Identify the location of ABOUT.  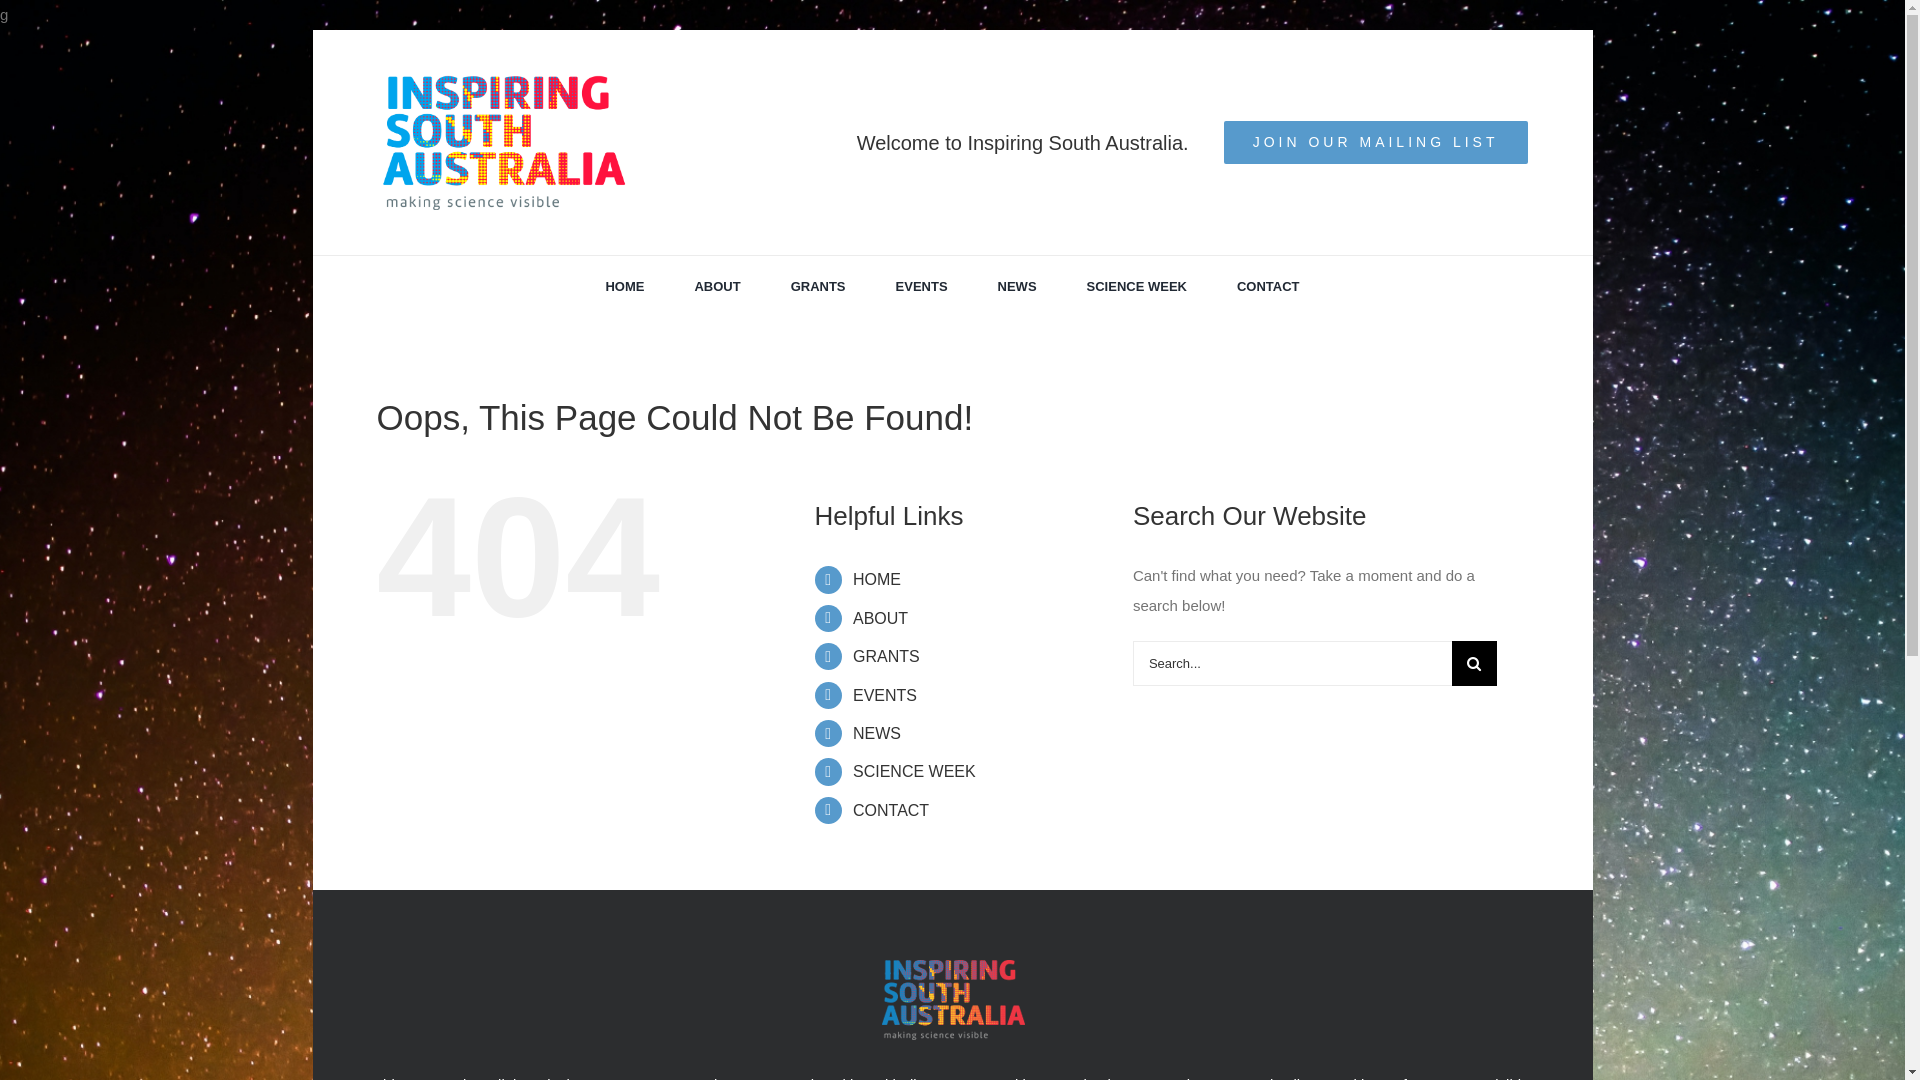
(717, 287).